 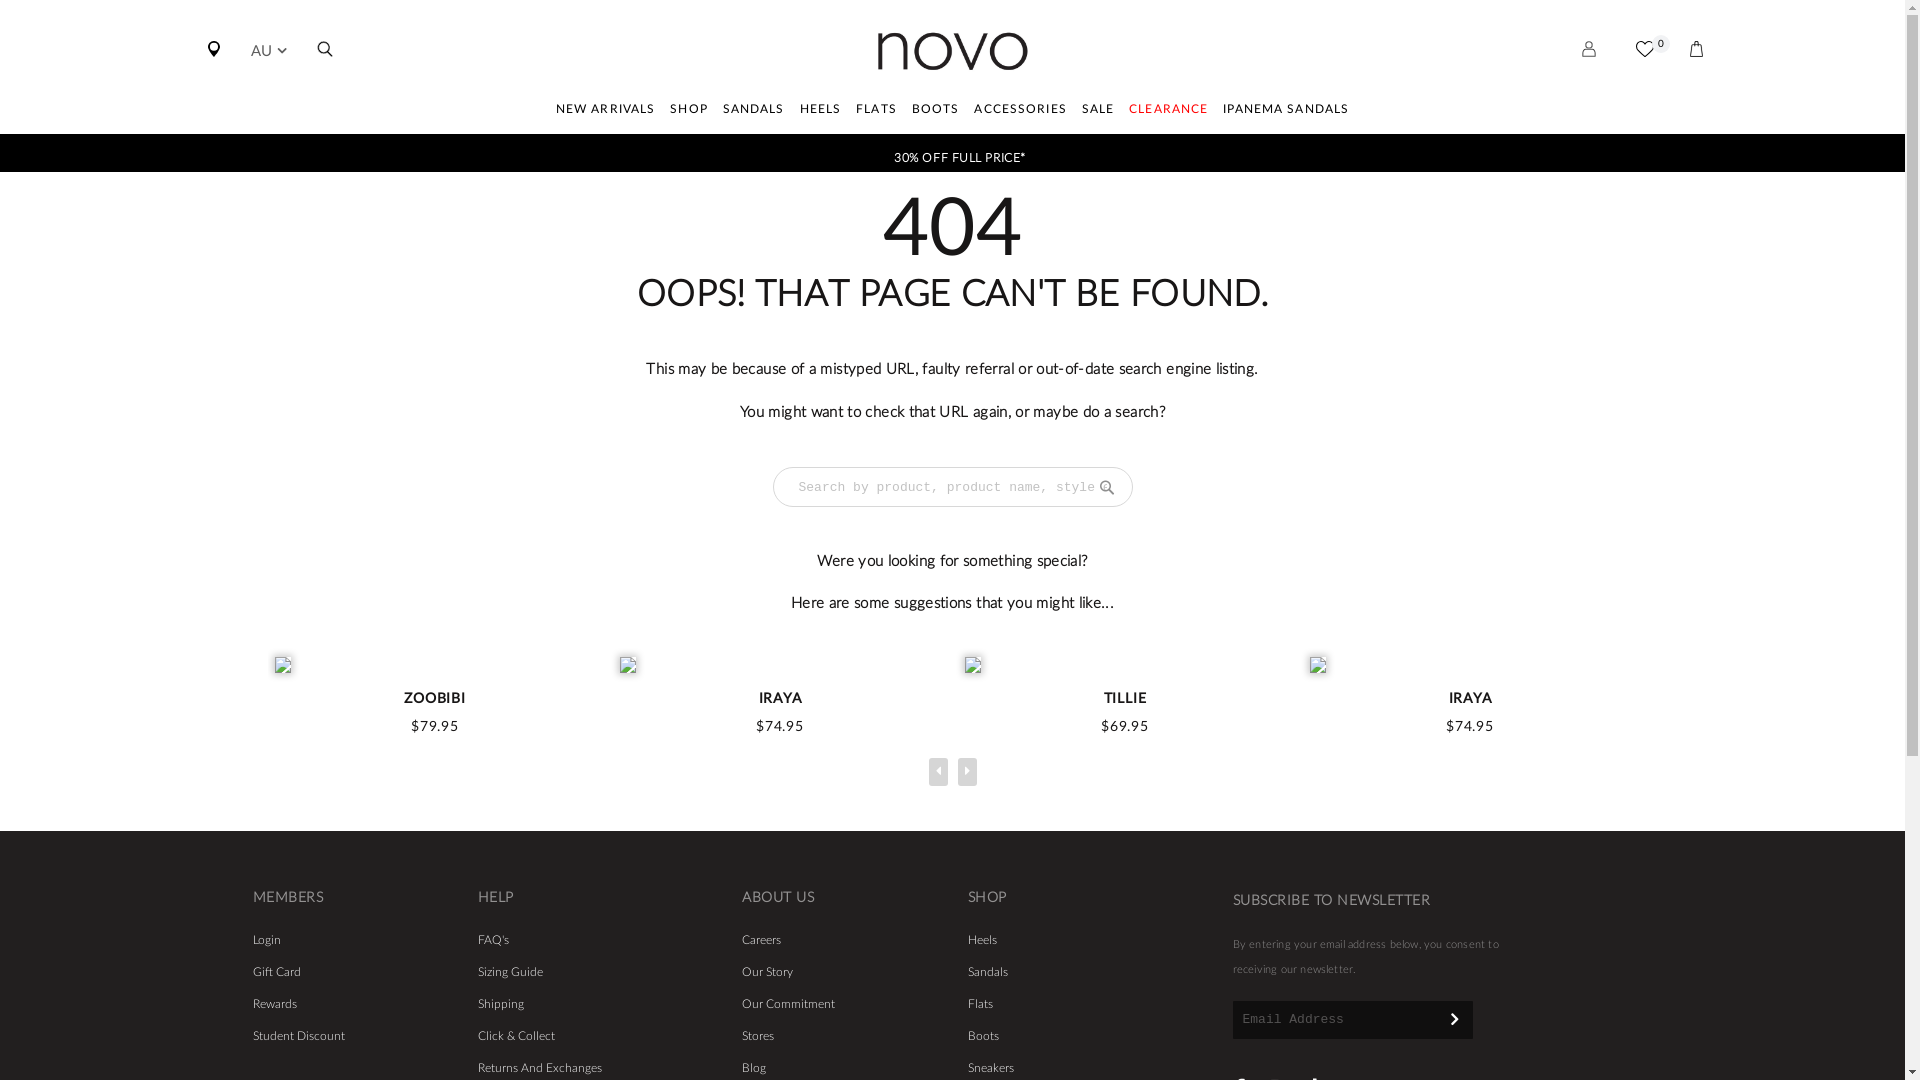 What do you see at coordinates (1107, 486) in the screenshot?
I see `SEARCH` at bounding box center [1107, 486].